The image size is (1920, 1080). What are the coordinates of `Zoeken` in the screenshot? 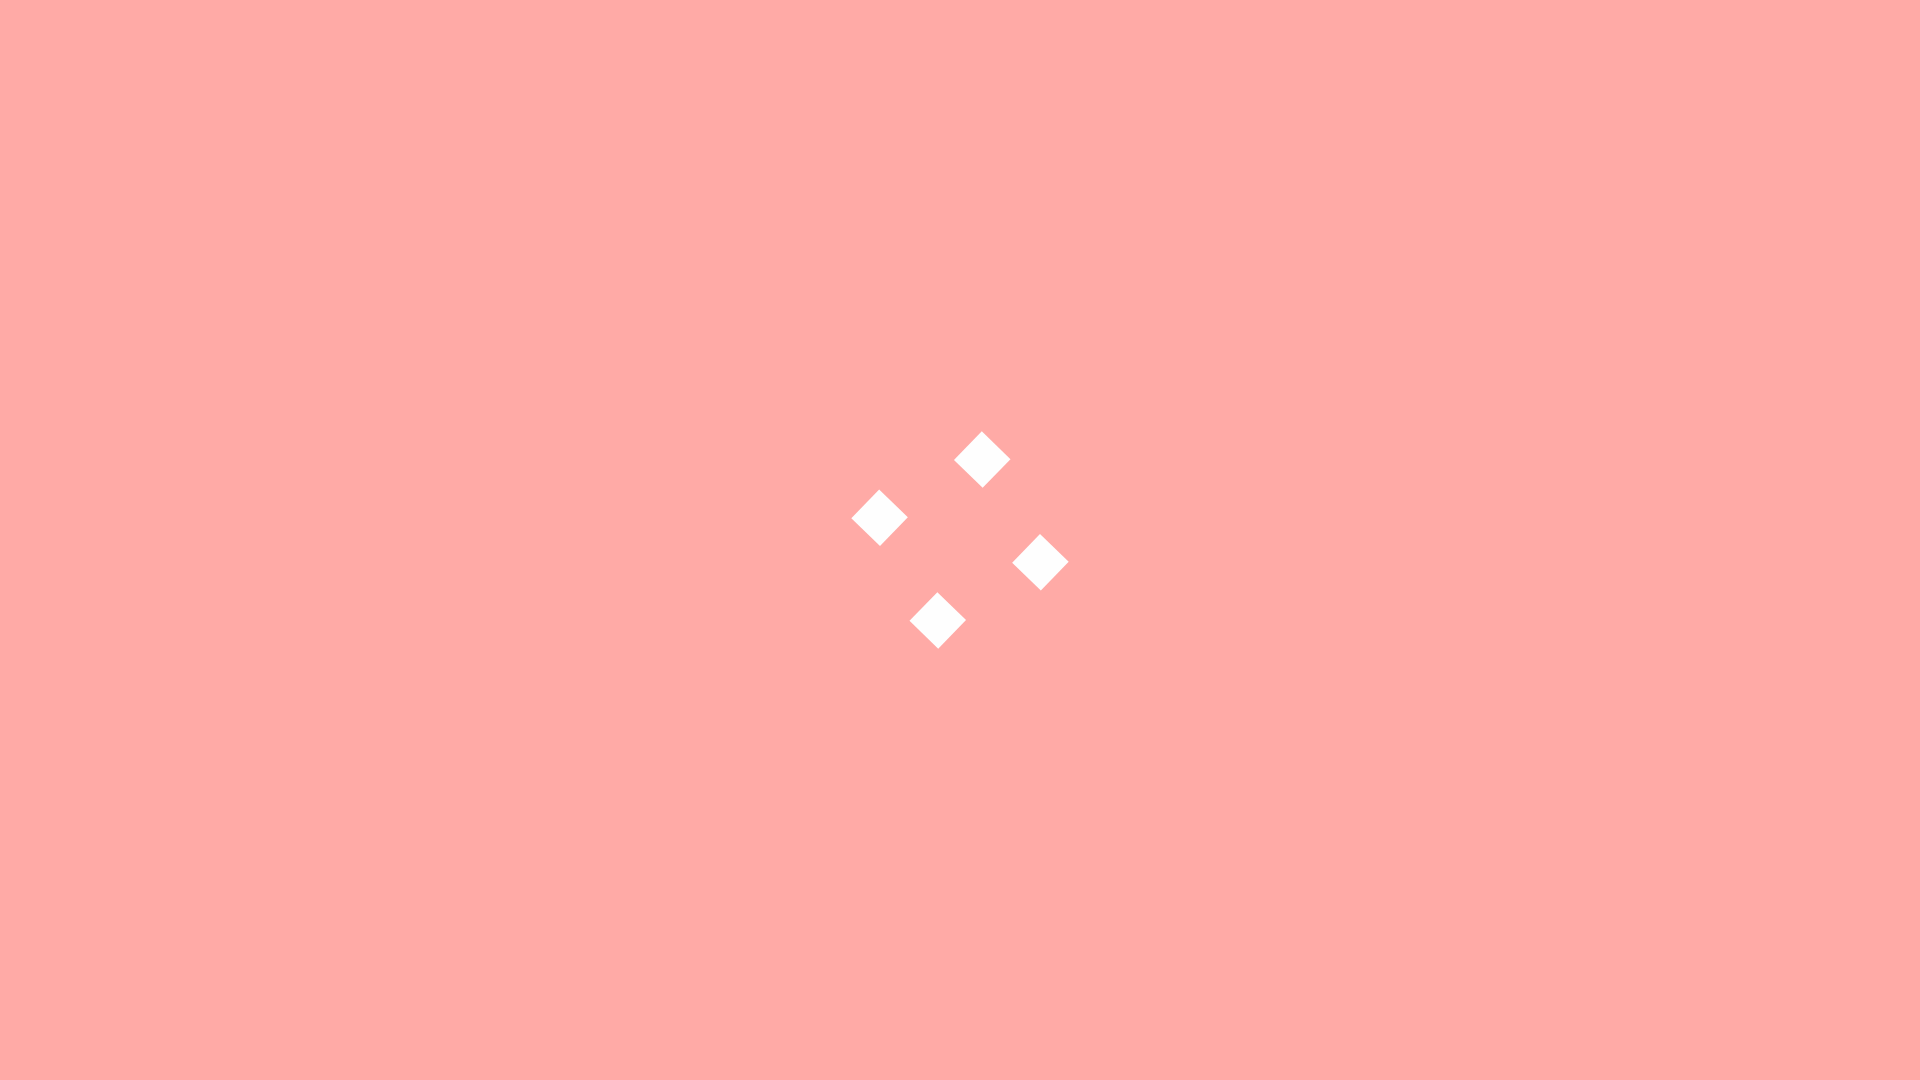 It's located at (1374, 392).